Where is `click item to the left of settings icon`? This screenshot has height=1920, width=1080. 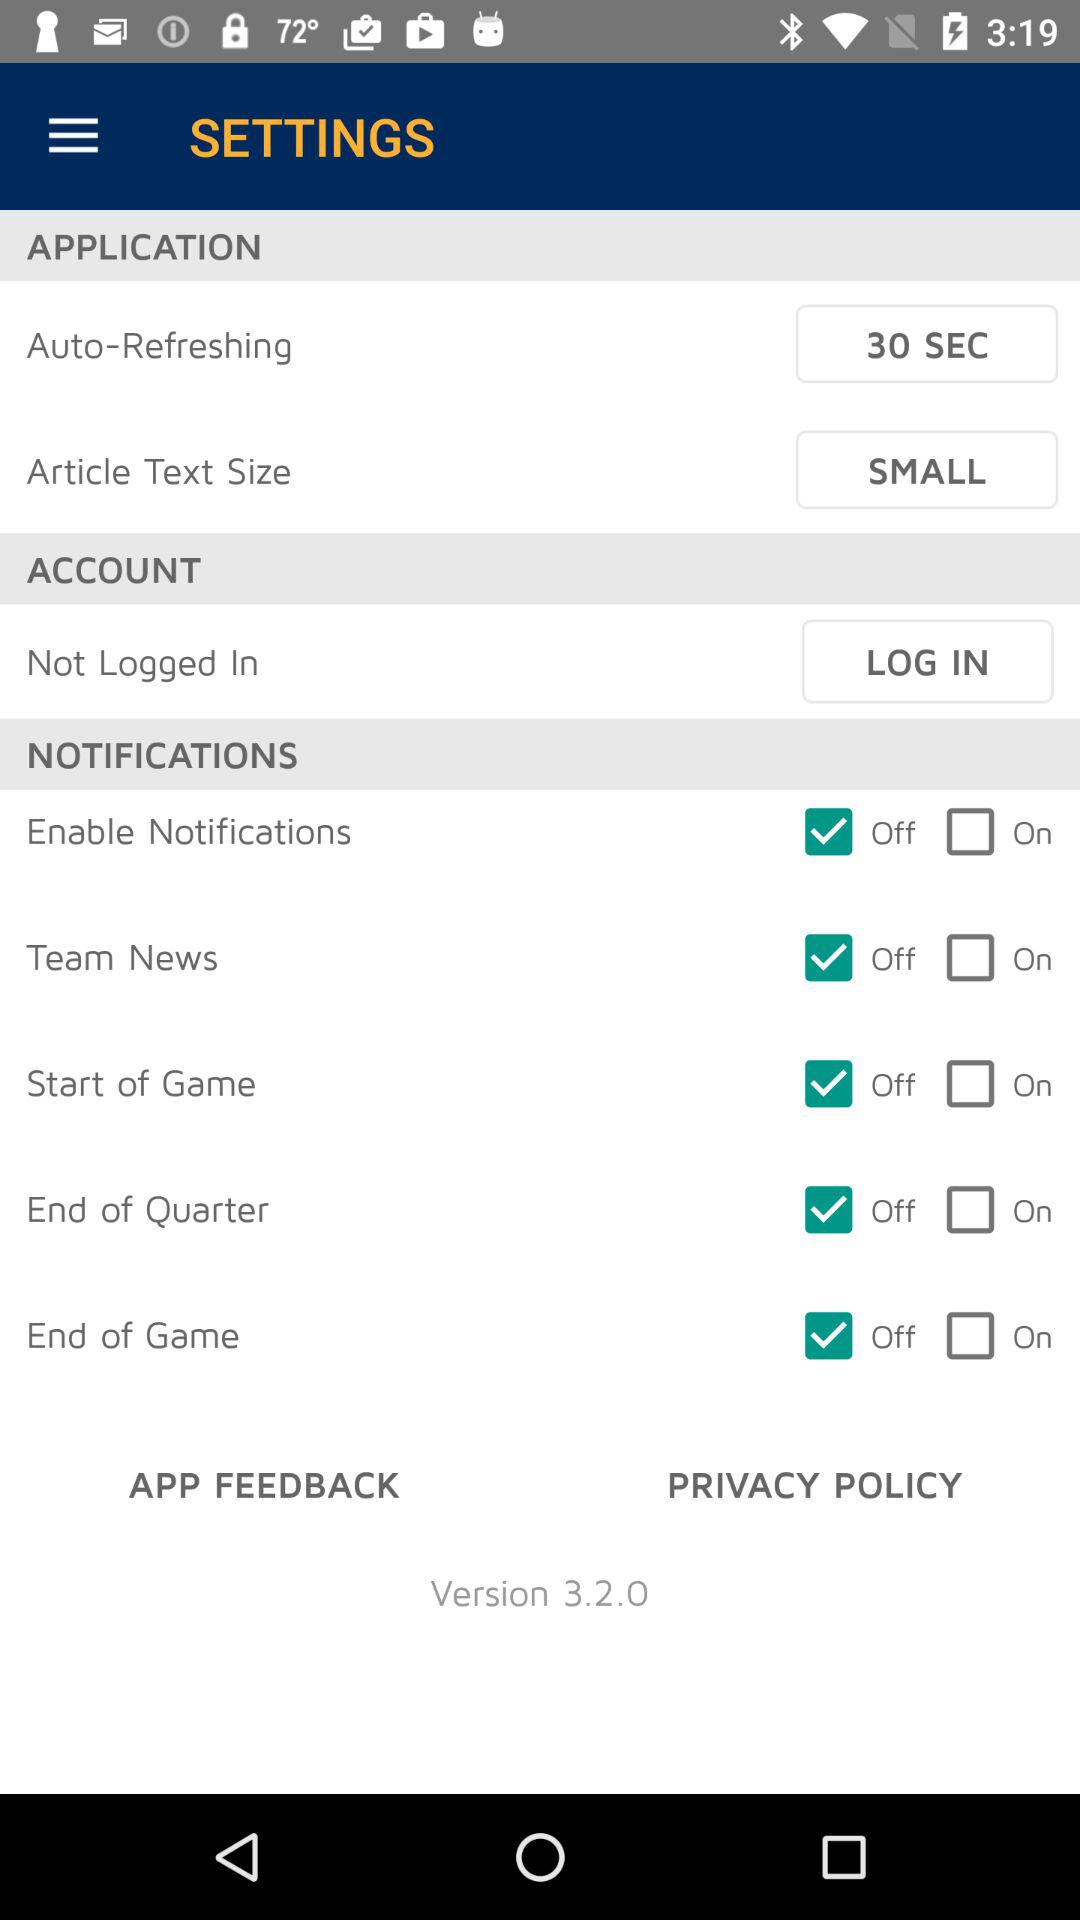 click item to the left of settings icon is located at coordinates (73, 136).